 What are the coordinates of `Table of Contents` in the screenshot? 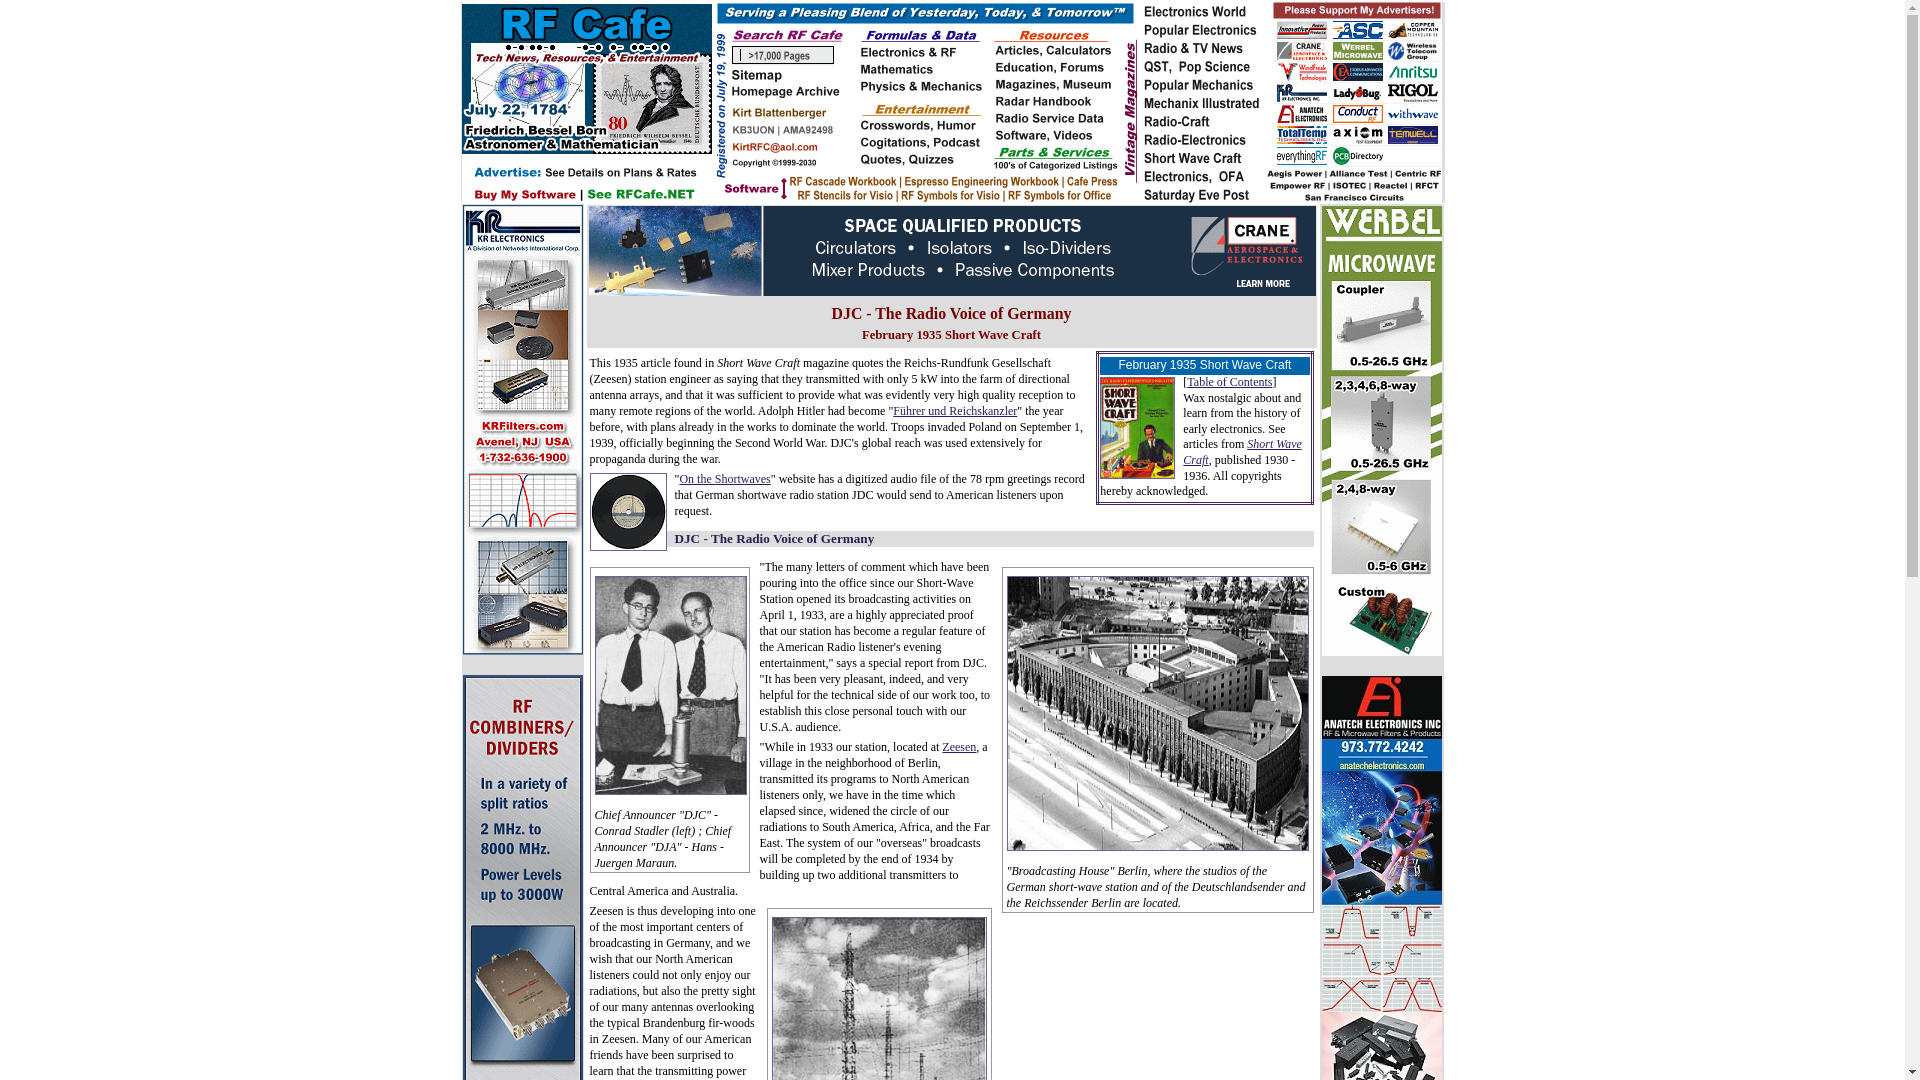 It's located at (1228, 381).